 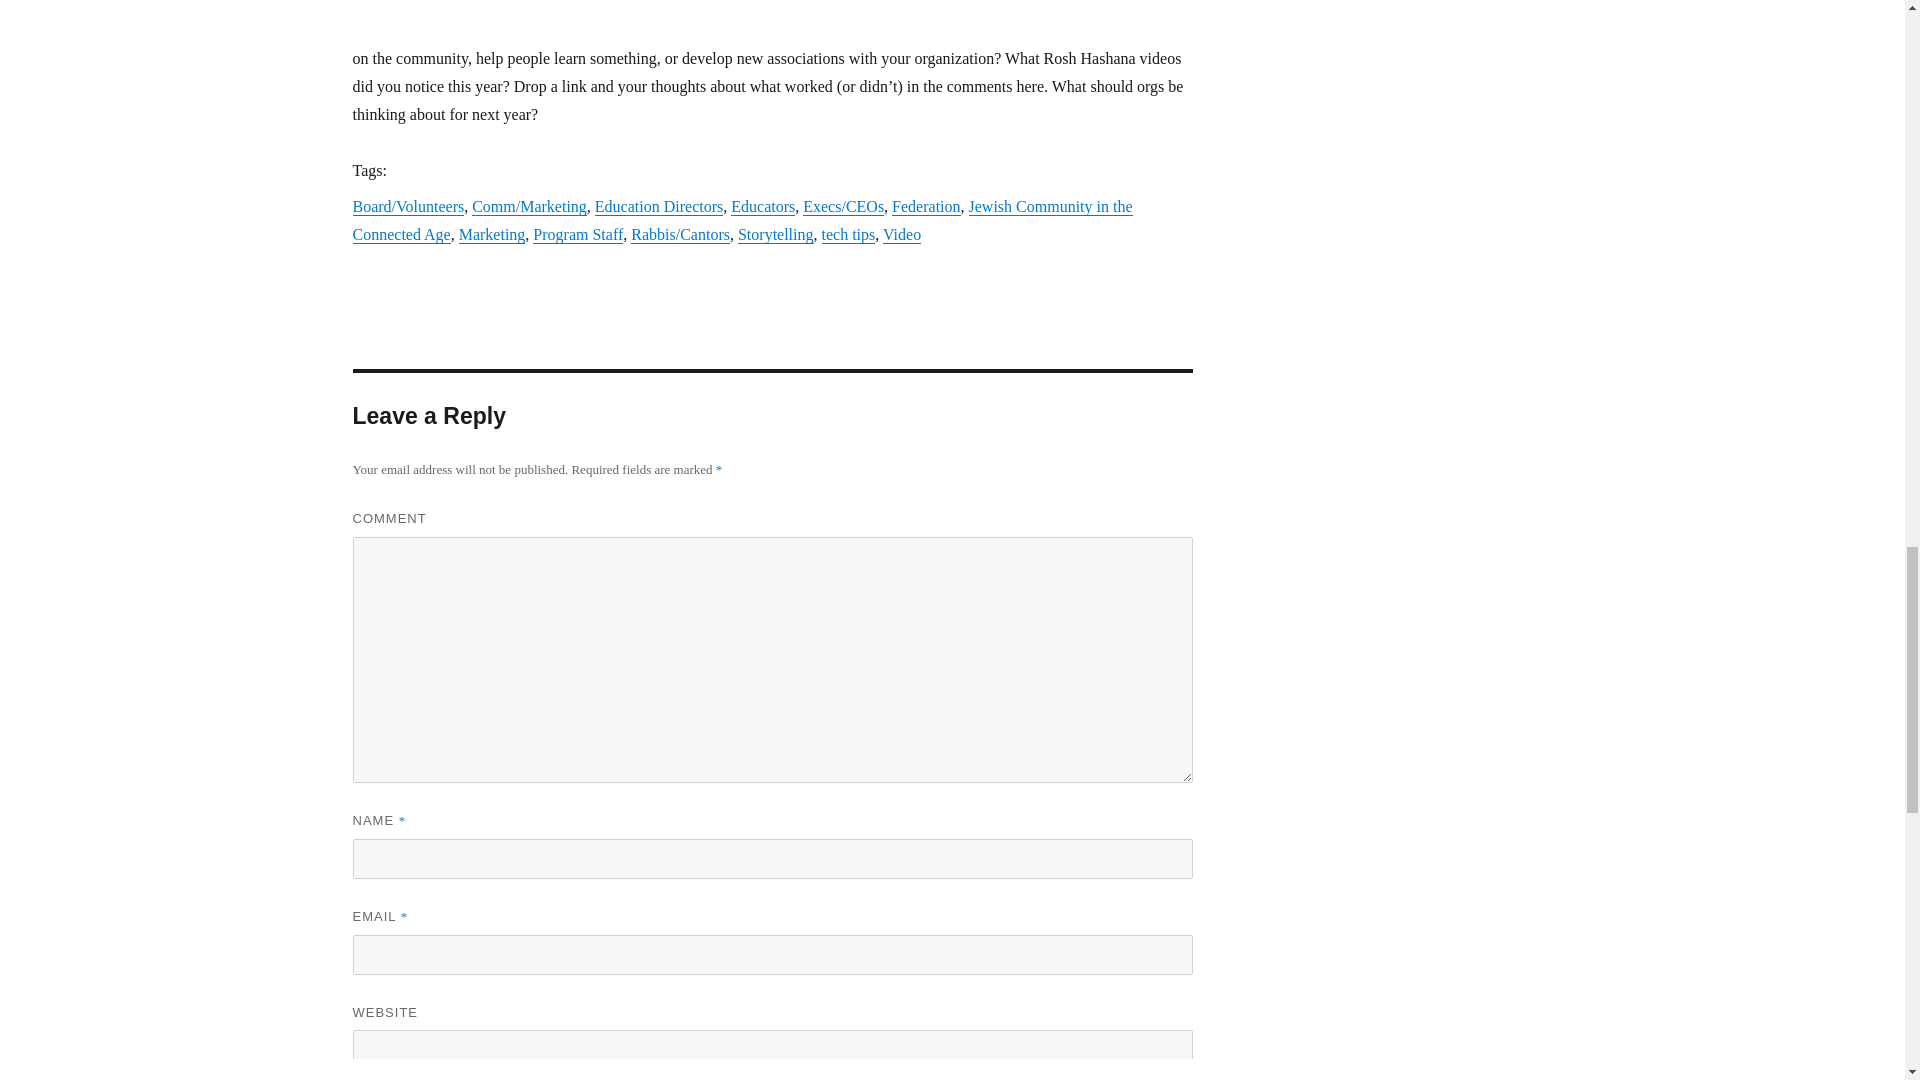 I want to click on Marketing, so click(x=492, y=234).